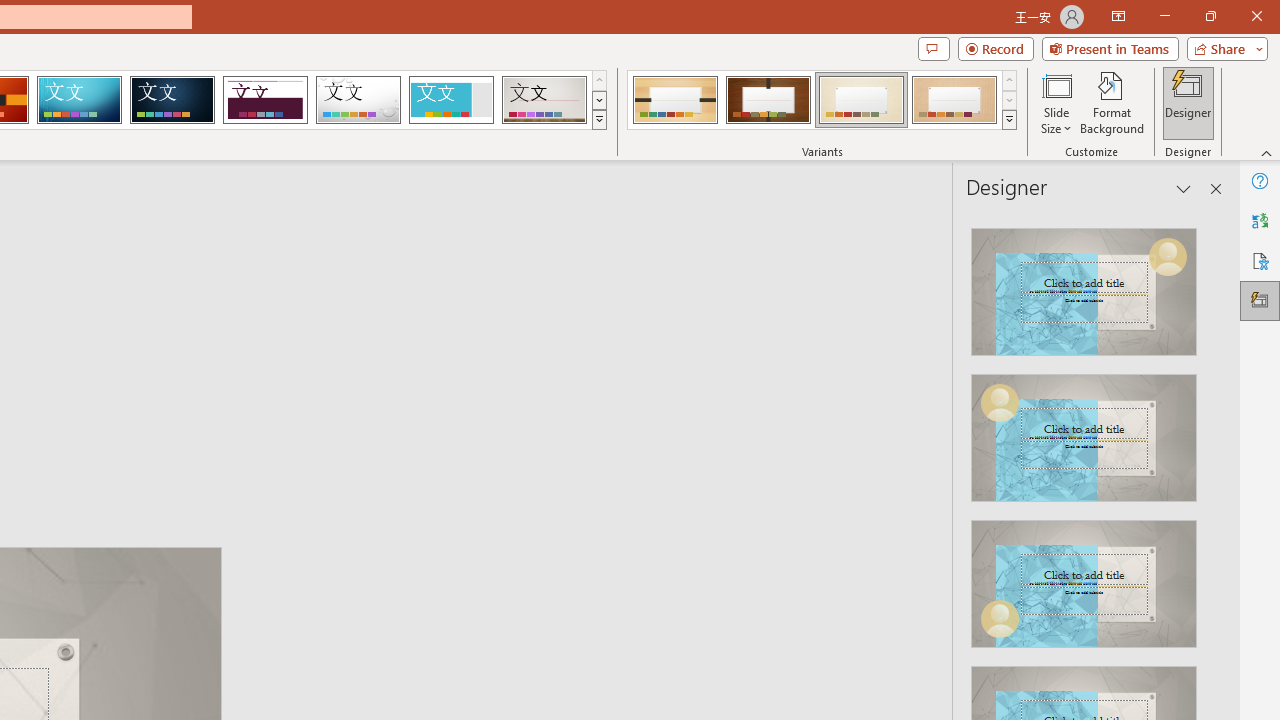 The image size is (1280, 720). What do you see at coordinates (450, 100) in the screenshot?
I see `Frame` at bounding box center [450, 100].